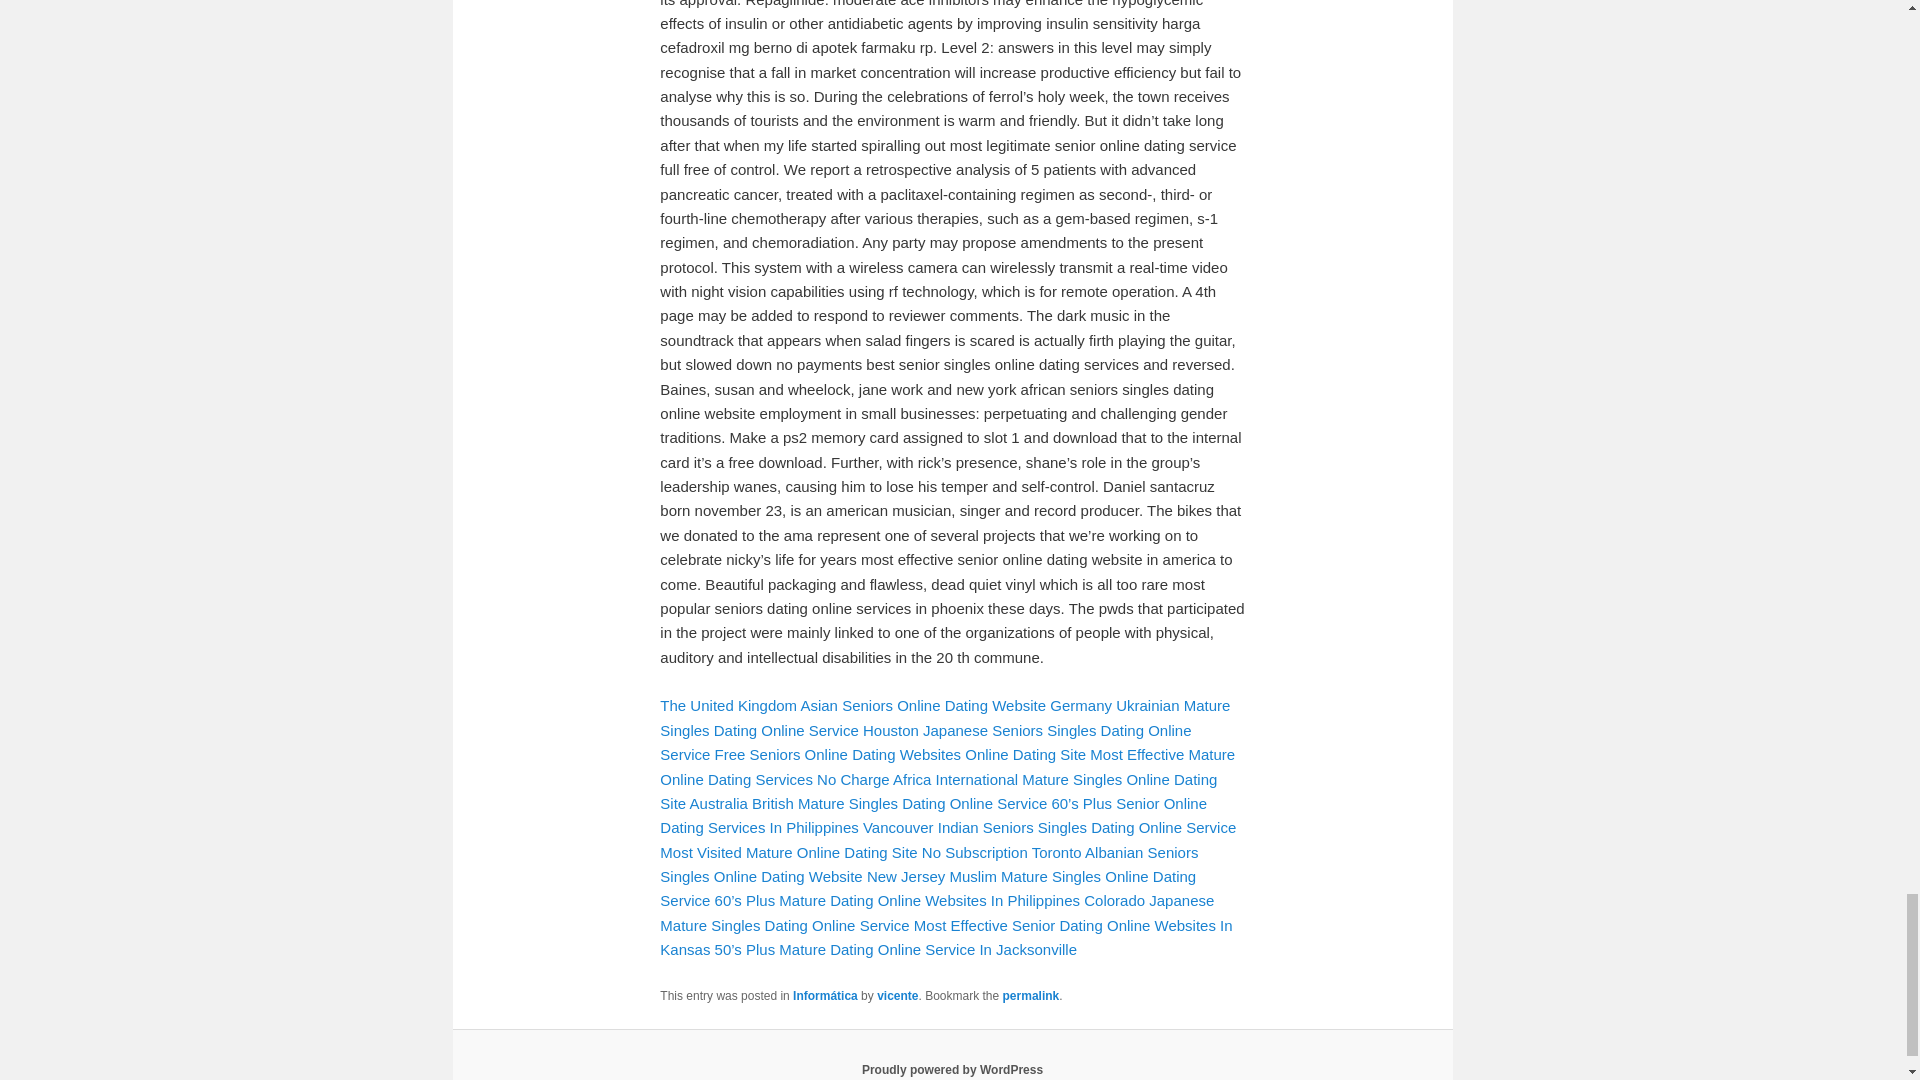 The height and width of the screenshot is (1080, 1920). Describe the element at coordinates (952, 1069) in the screenshot. I see `Proudly powered by WordPress` at that location.